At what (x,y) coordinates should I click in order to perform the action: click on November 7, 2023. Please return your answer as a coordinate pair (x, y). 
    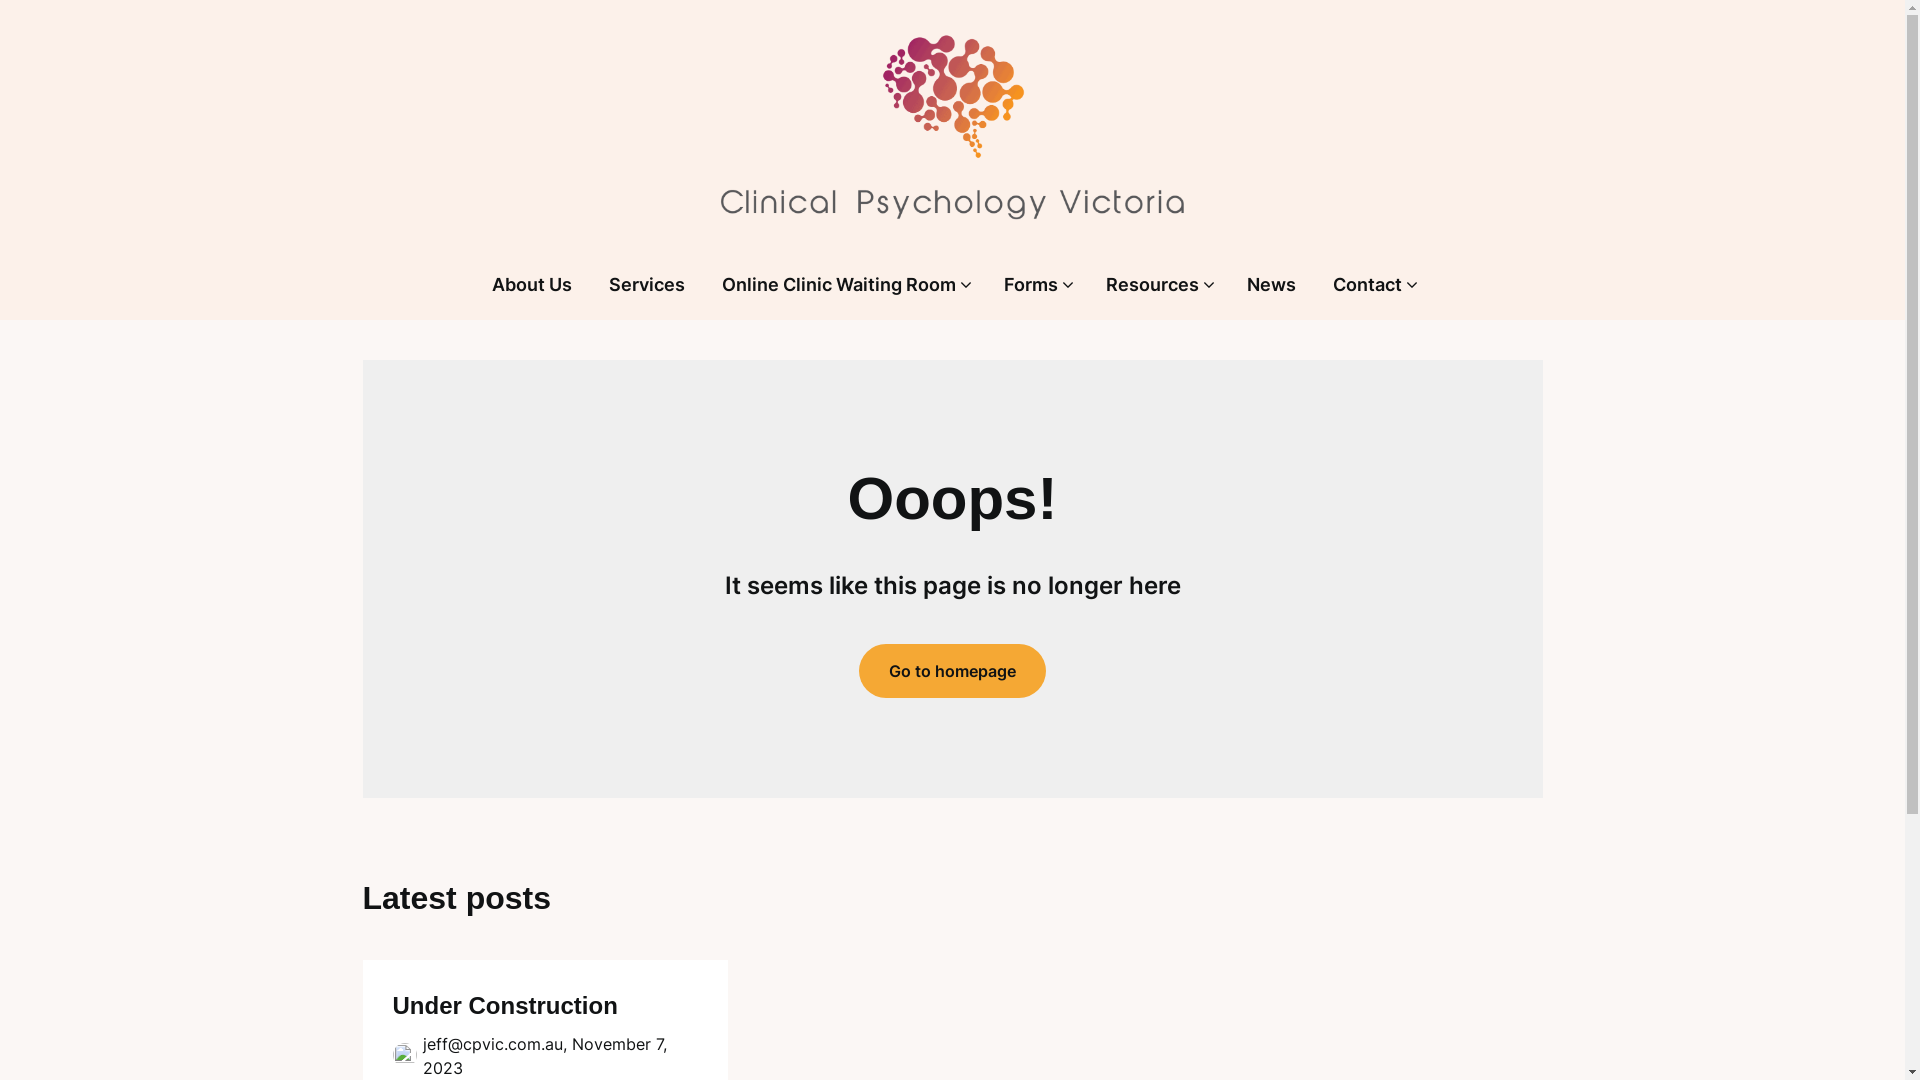
    Looking at the image, I should click on (544, 1056).